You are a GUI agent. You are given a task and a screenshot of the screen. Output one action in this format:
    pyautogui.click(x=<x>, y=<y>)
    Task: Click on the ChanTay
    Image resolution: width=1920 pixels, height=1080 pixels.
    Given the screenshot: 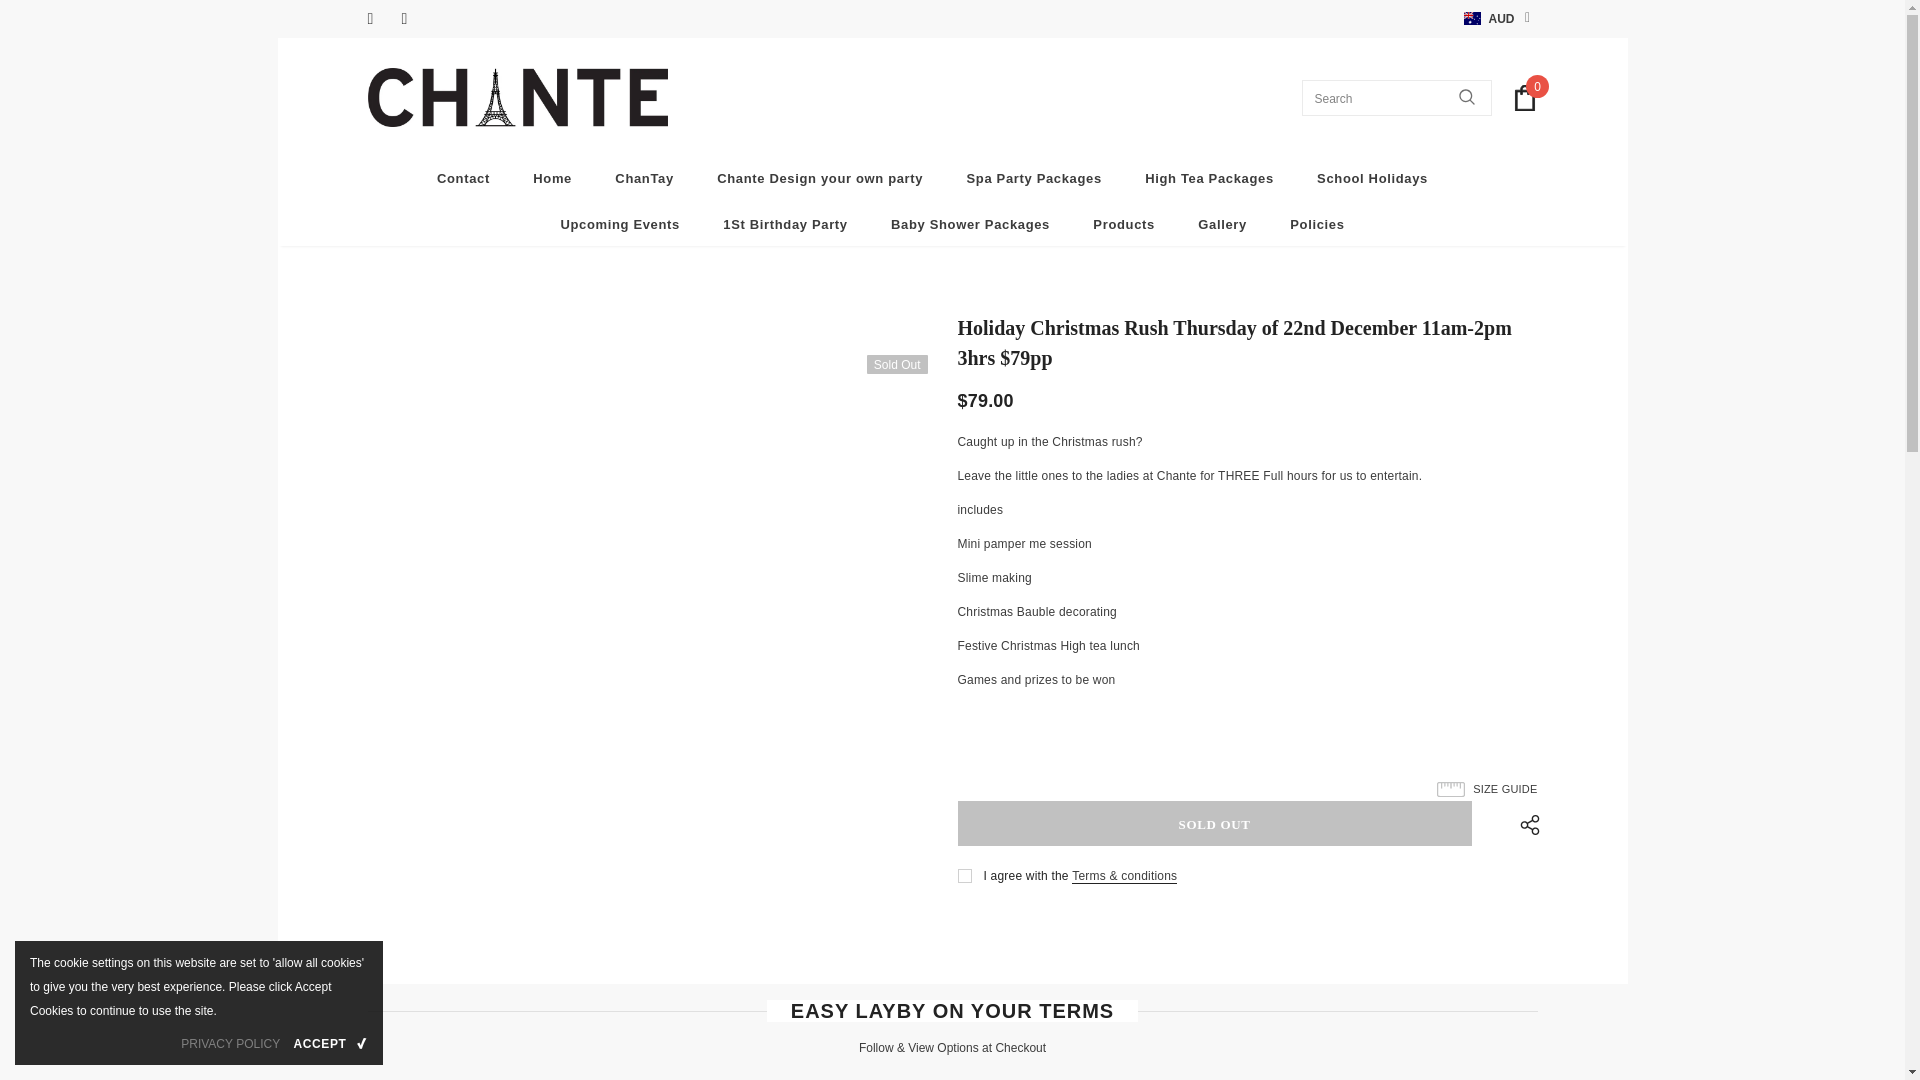 What is the action you would take?
    pyautogui.click(x=644, y=177)
    